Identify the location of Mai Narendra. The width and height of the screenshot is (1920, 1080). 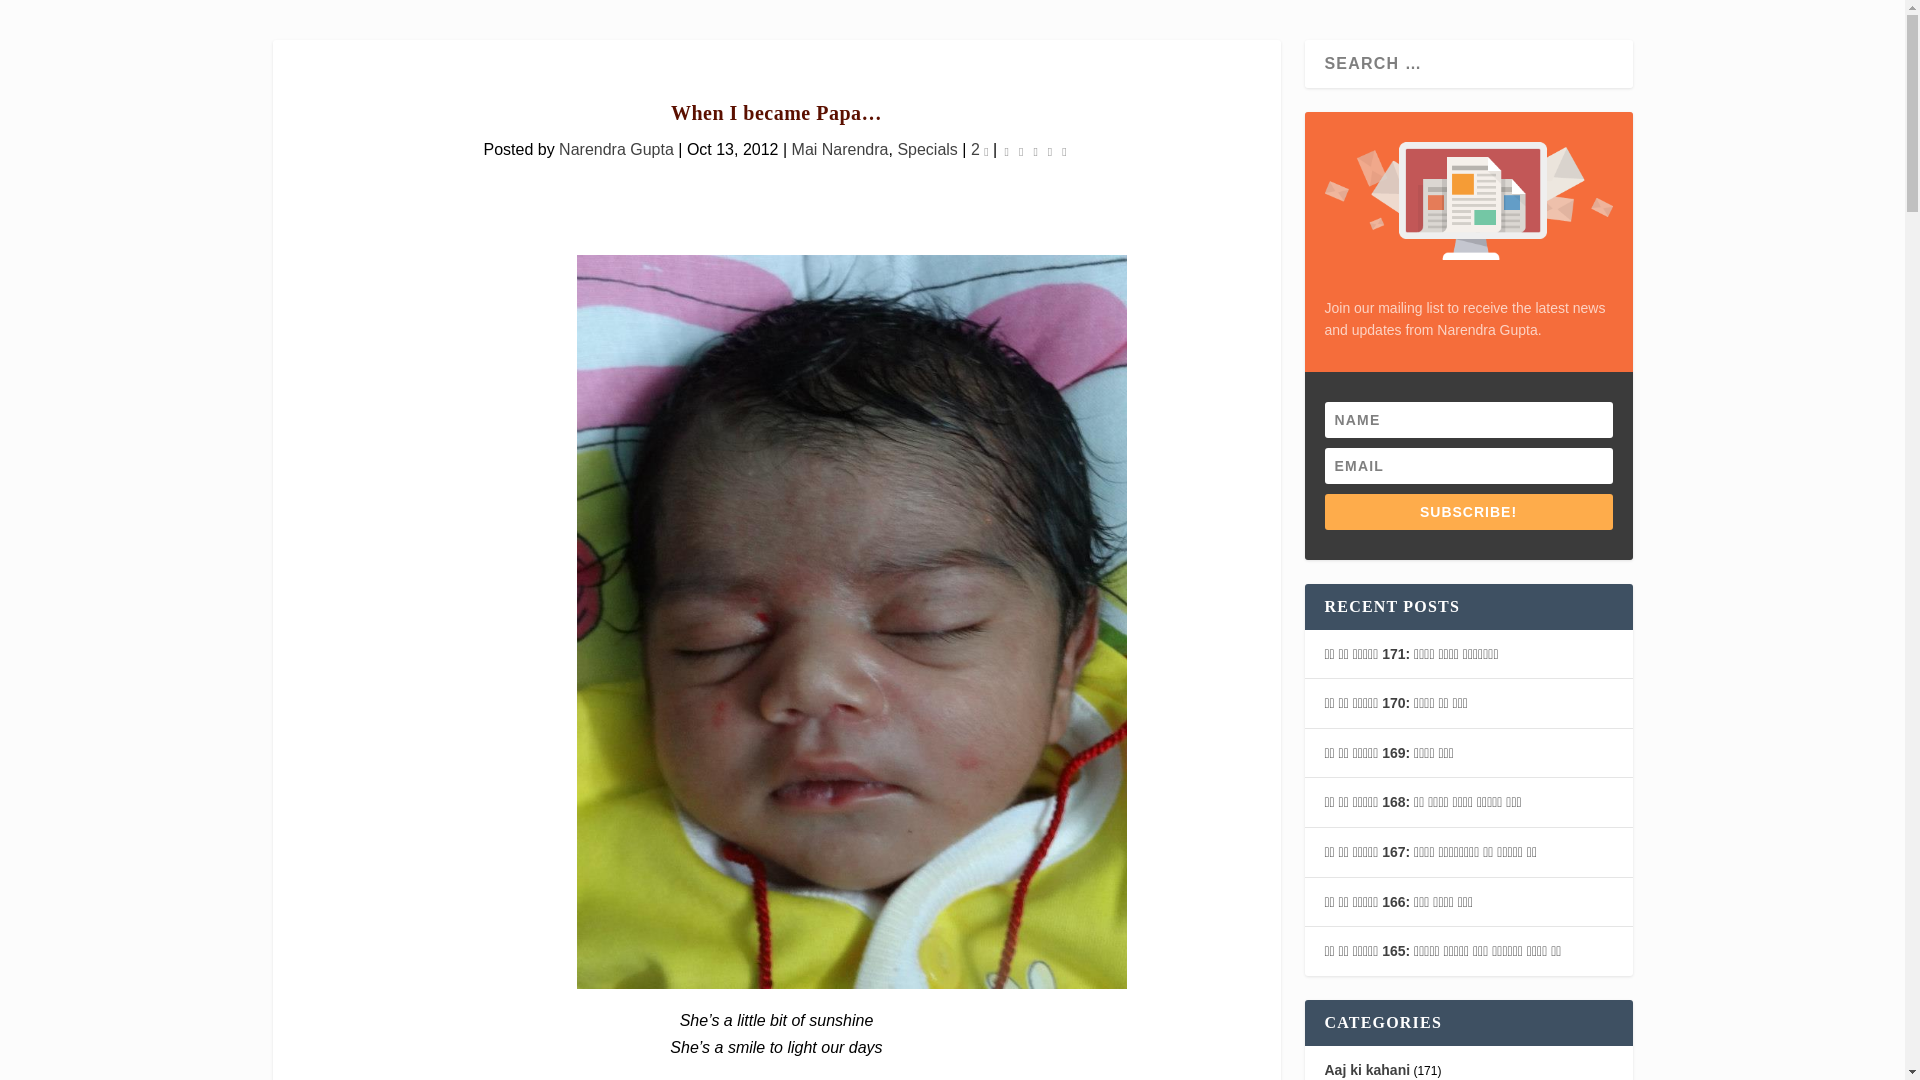
(840, 149).